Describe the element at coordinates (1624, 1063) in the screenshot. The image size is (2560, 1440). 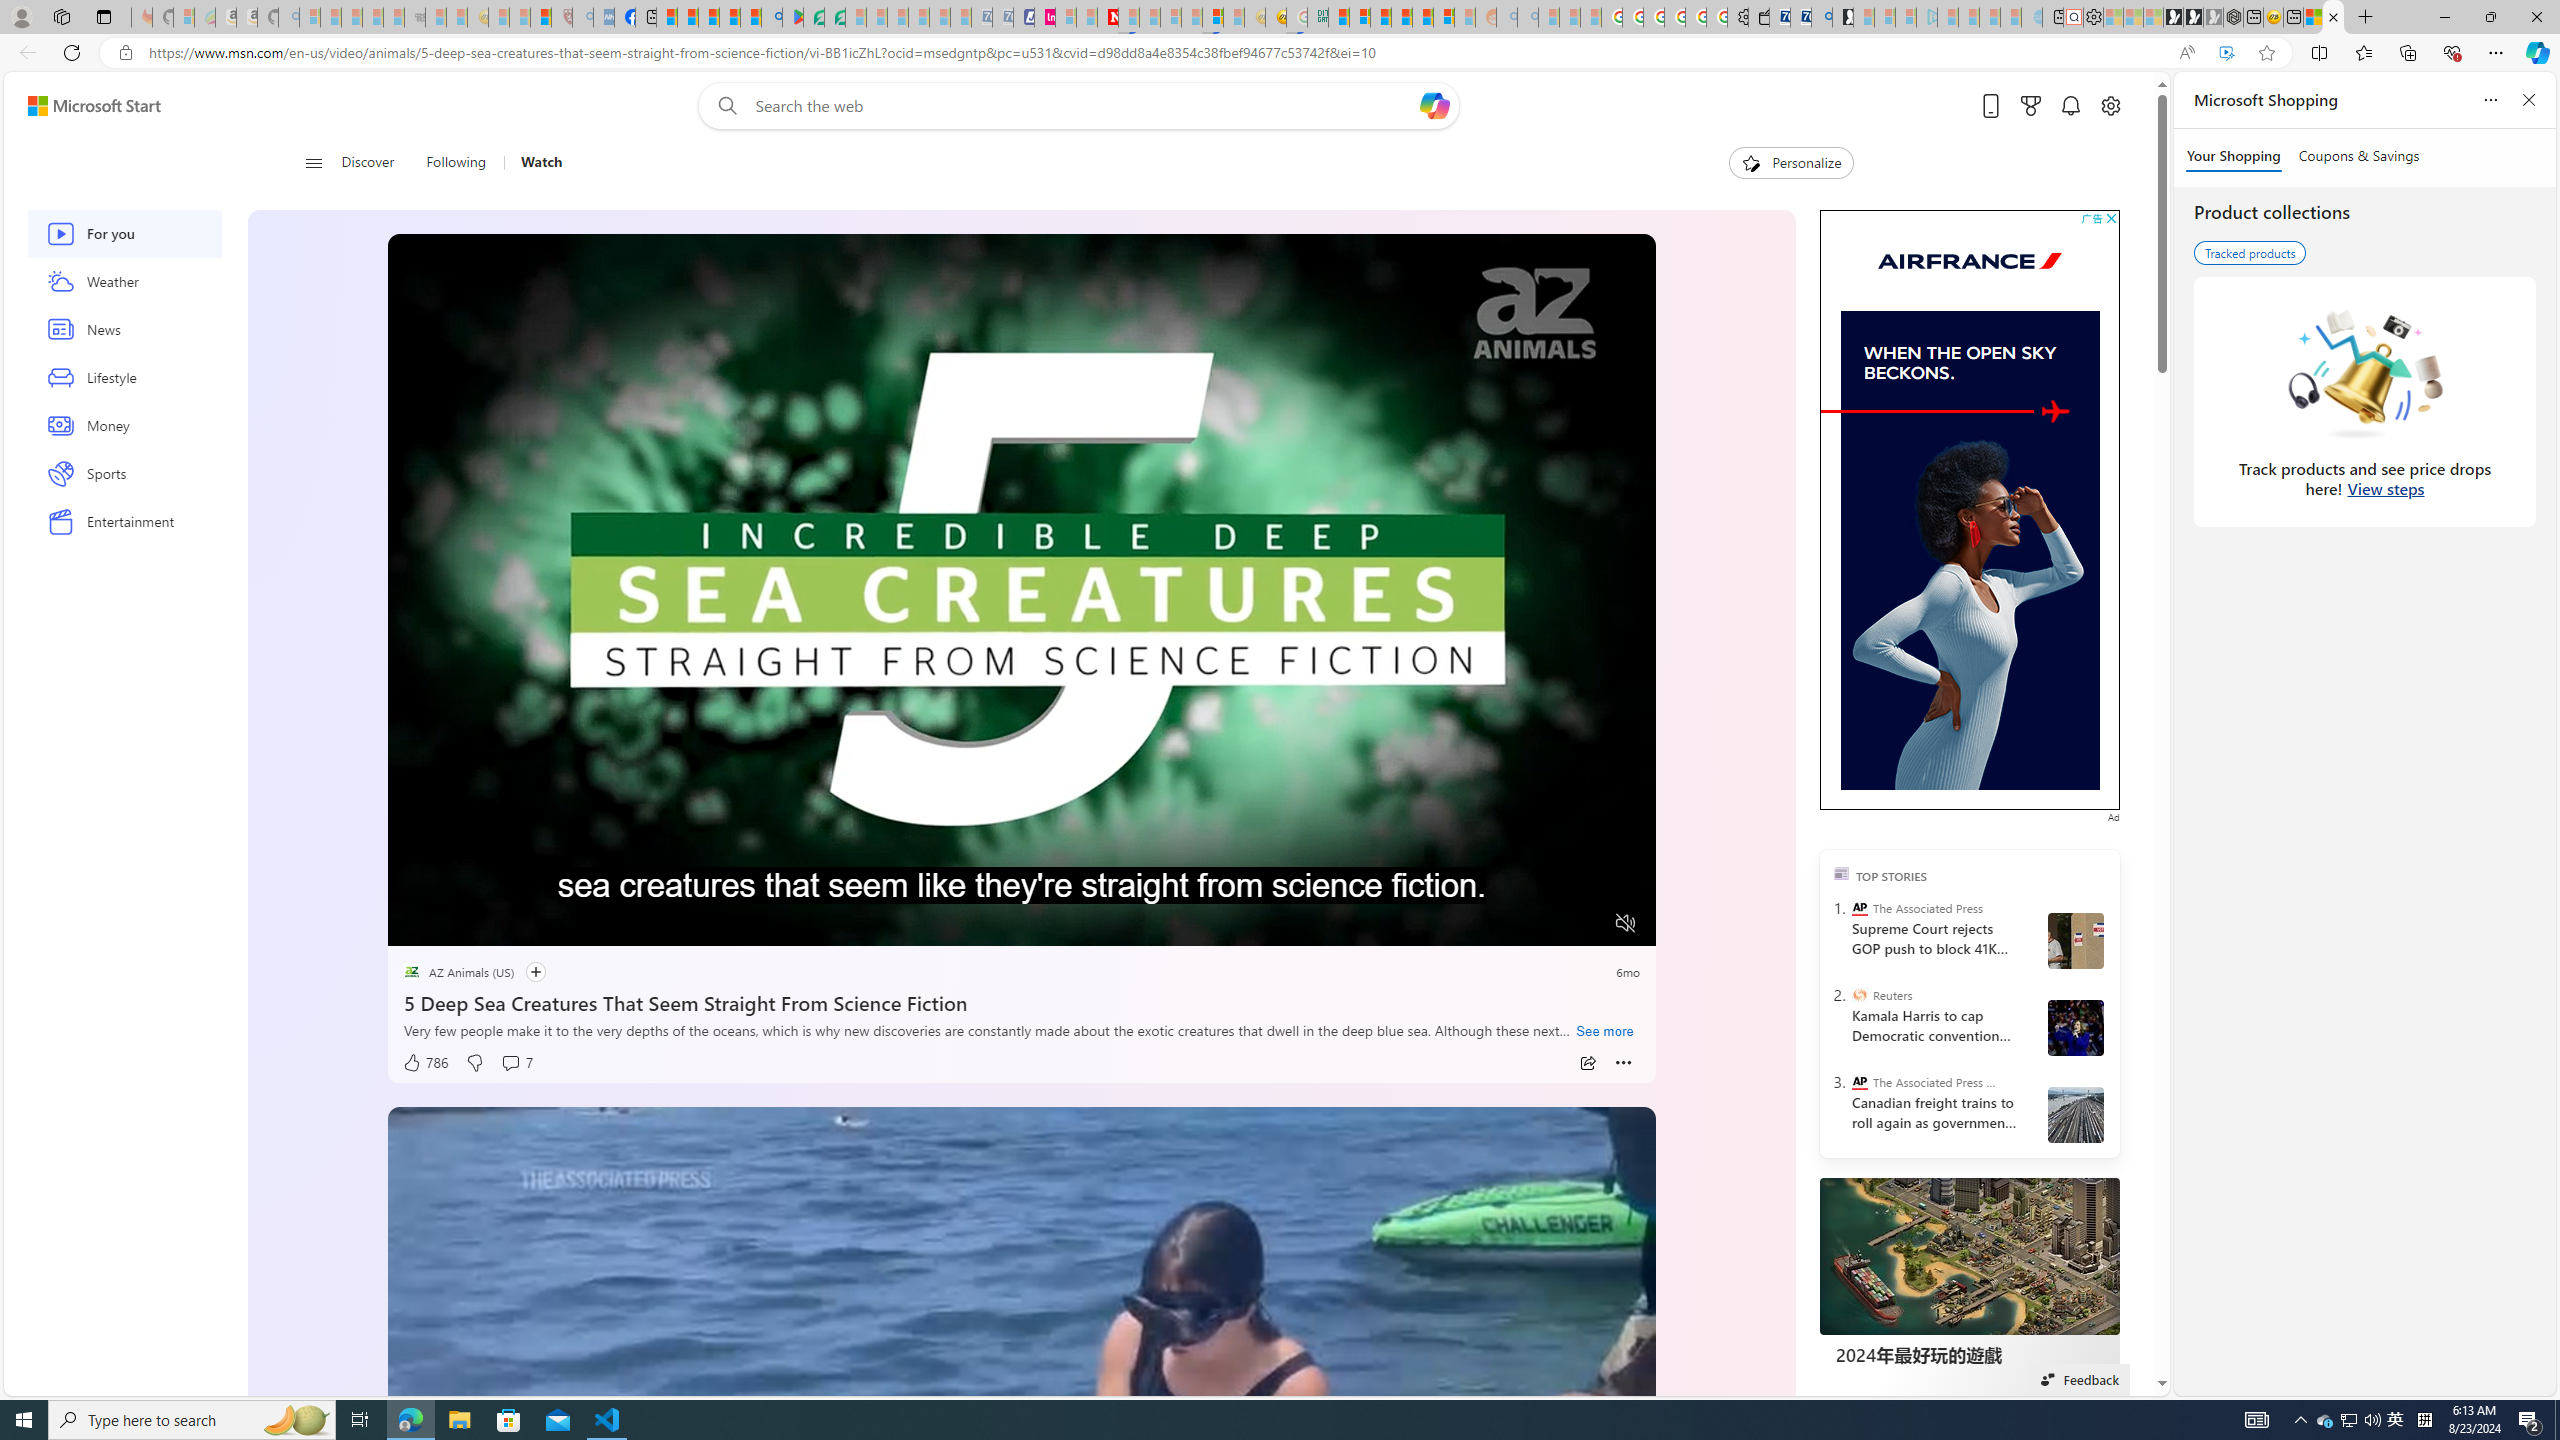
I see `More` at that location.